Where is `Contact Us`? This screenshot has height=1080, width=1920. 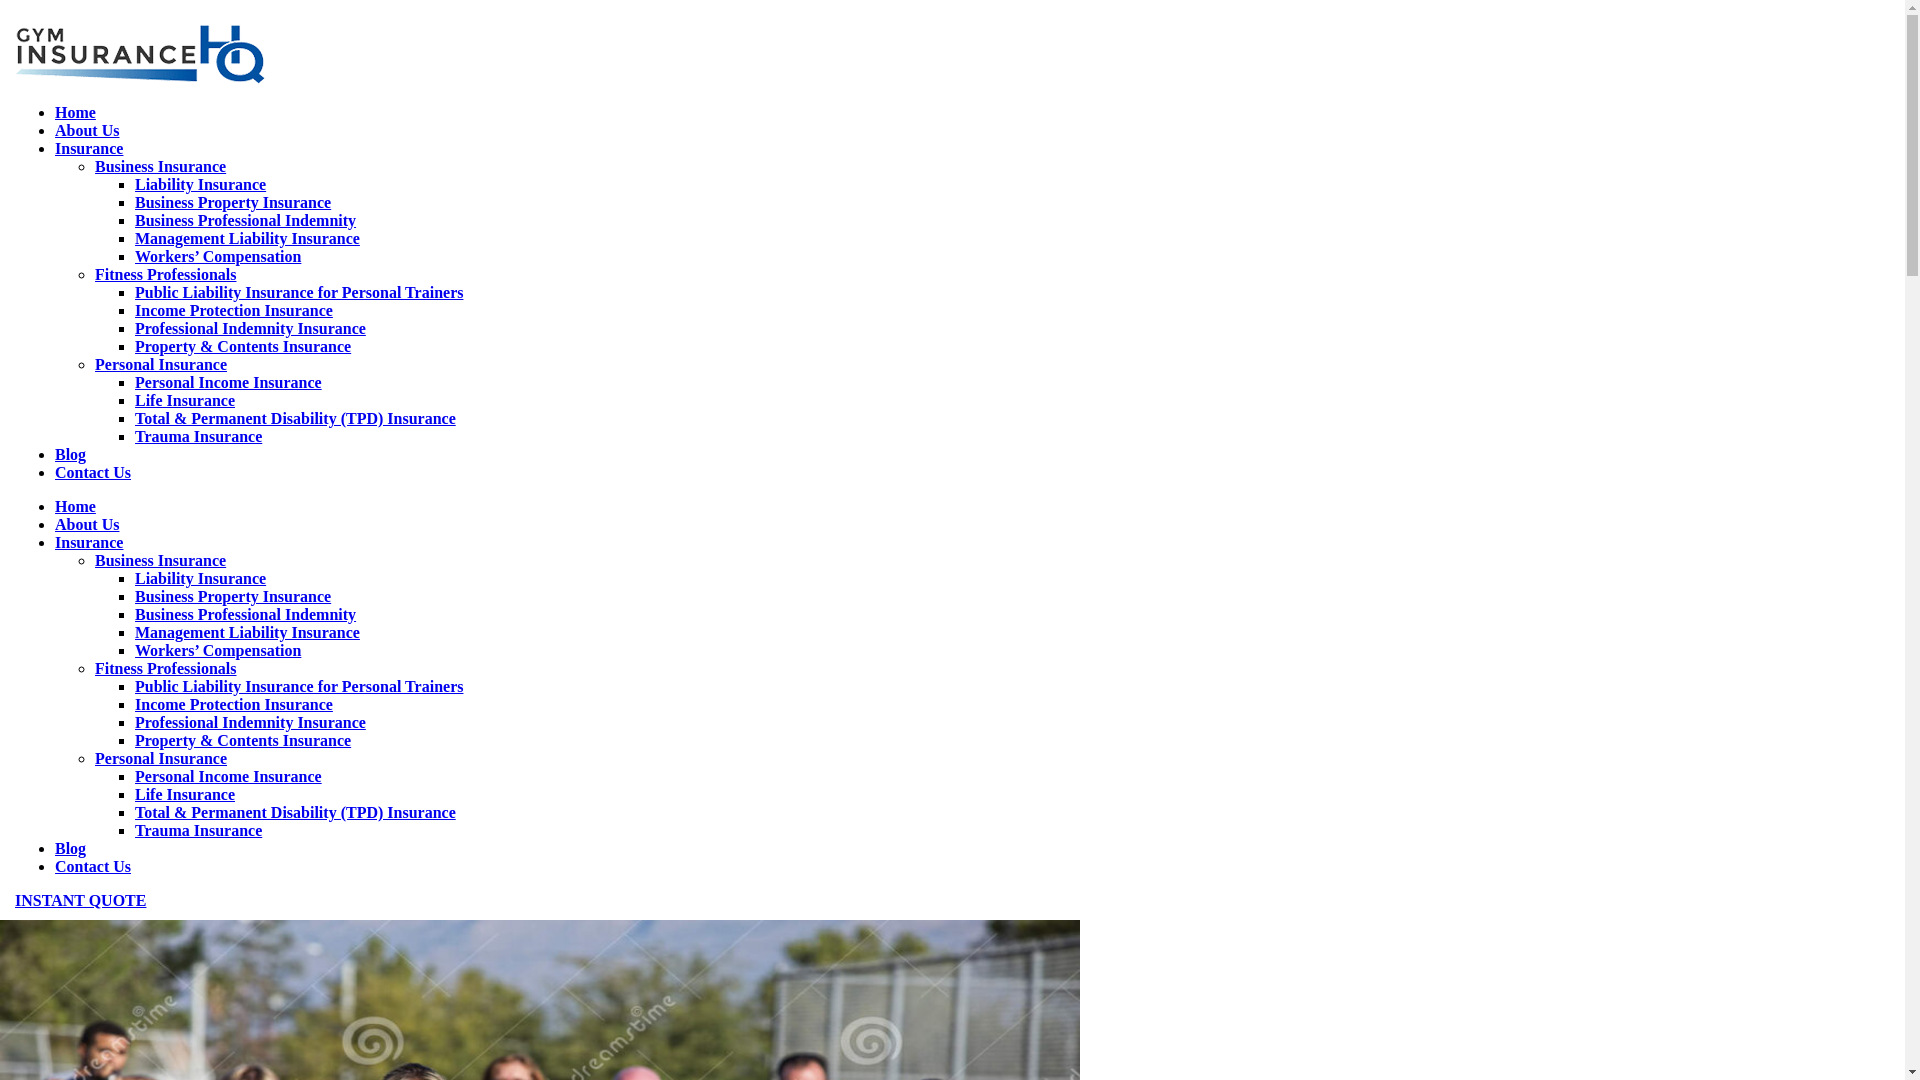 Contact Us is located at coordinates (93, 472).